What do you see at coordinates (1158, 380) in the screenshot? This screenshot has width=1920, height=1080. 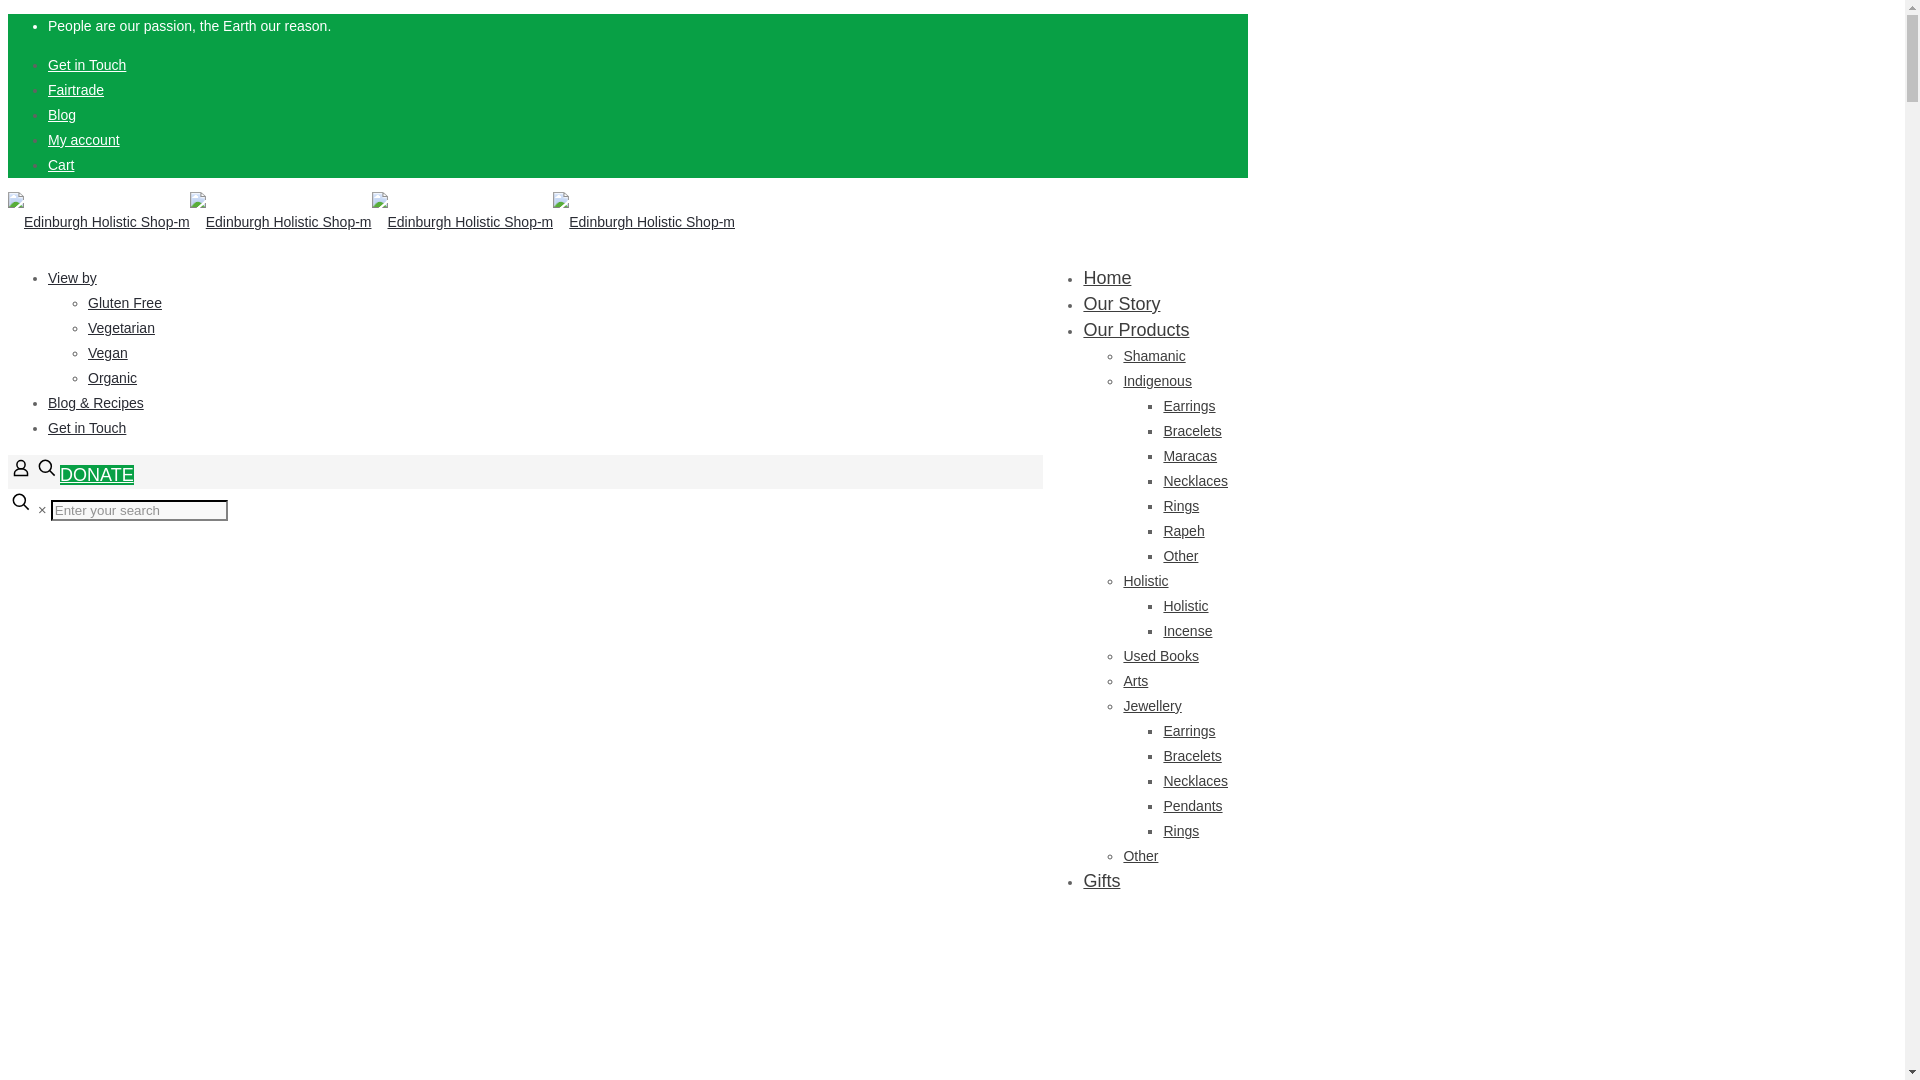 I see `Indigenous` at bounding box center [1158, 380].